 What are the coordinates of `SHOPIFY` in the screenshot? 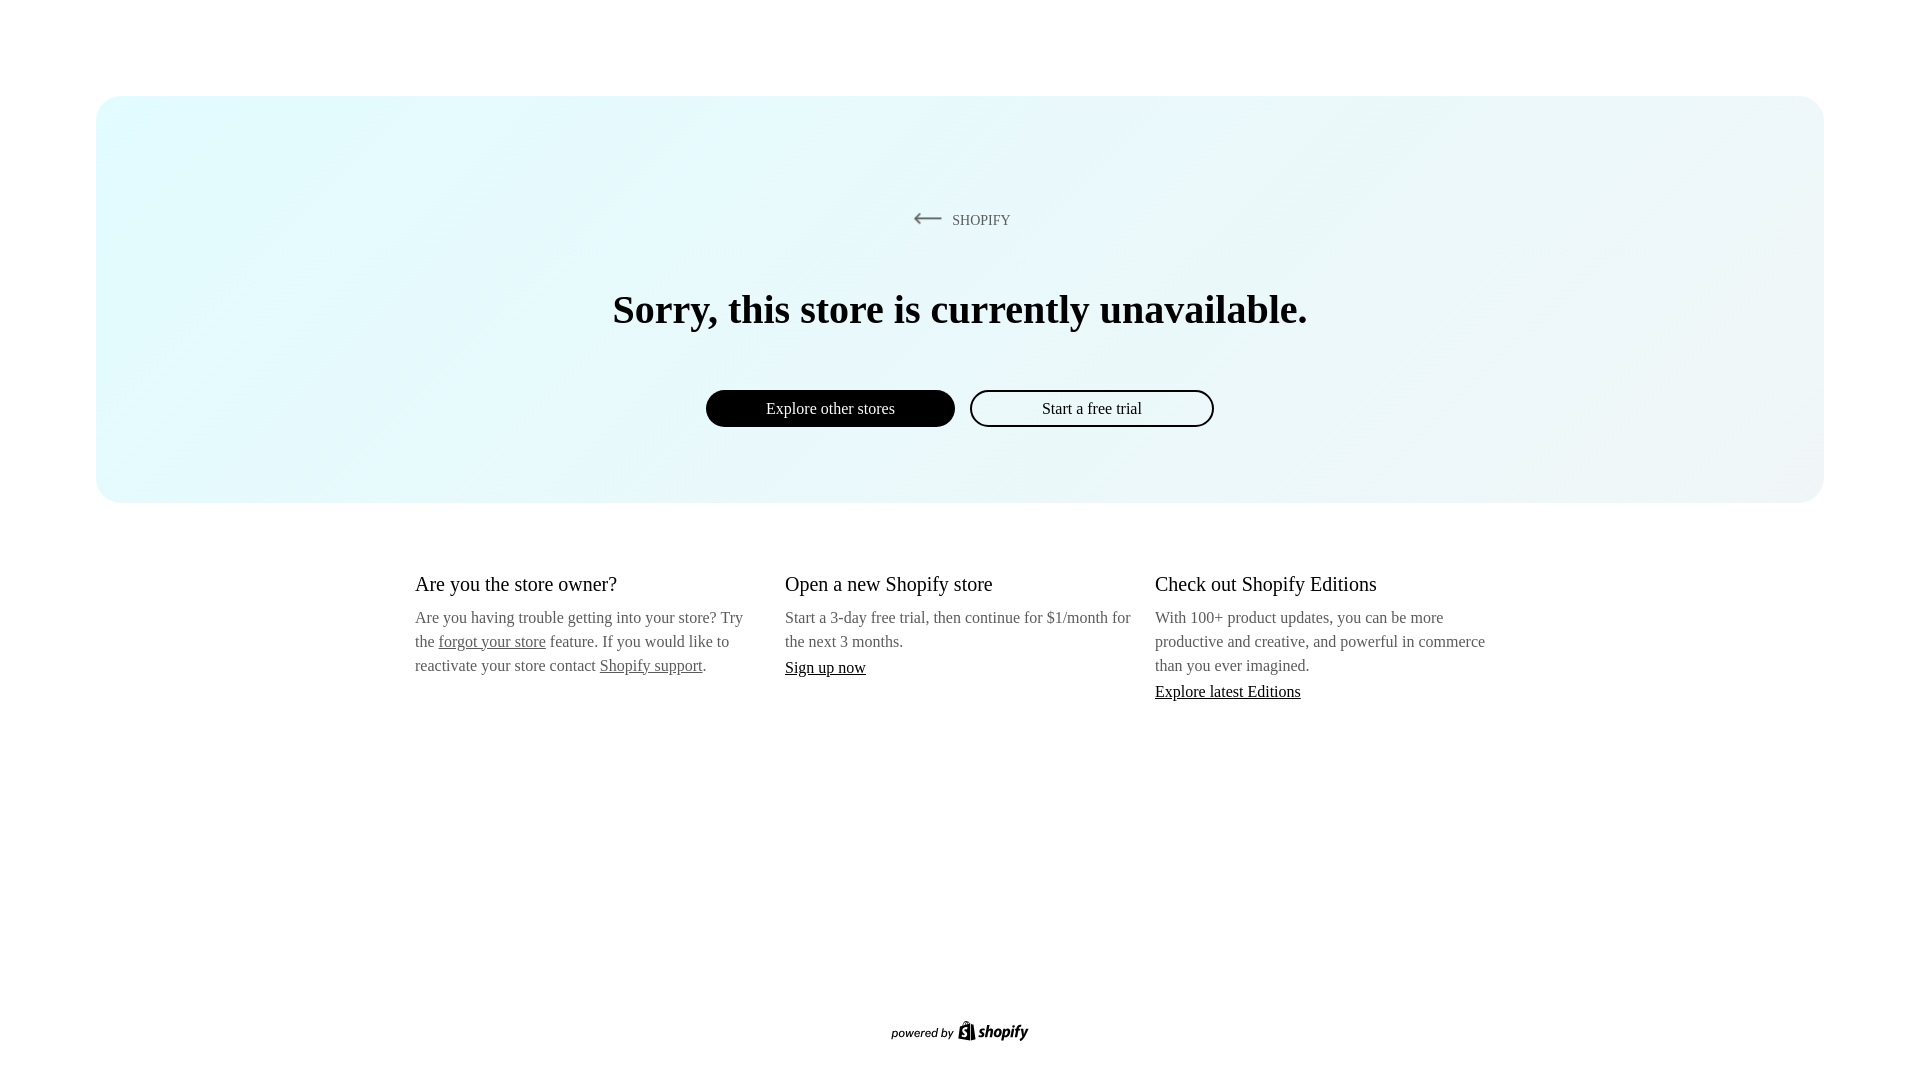 It's located at (958, 219).